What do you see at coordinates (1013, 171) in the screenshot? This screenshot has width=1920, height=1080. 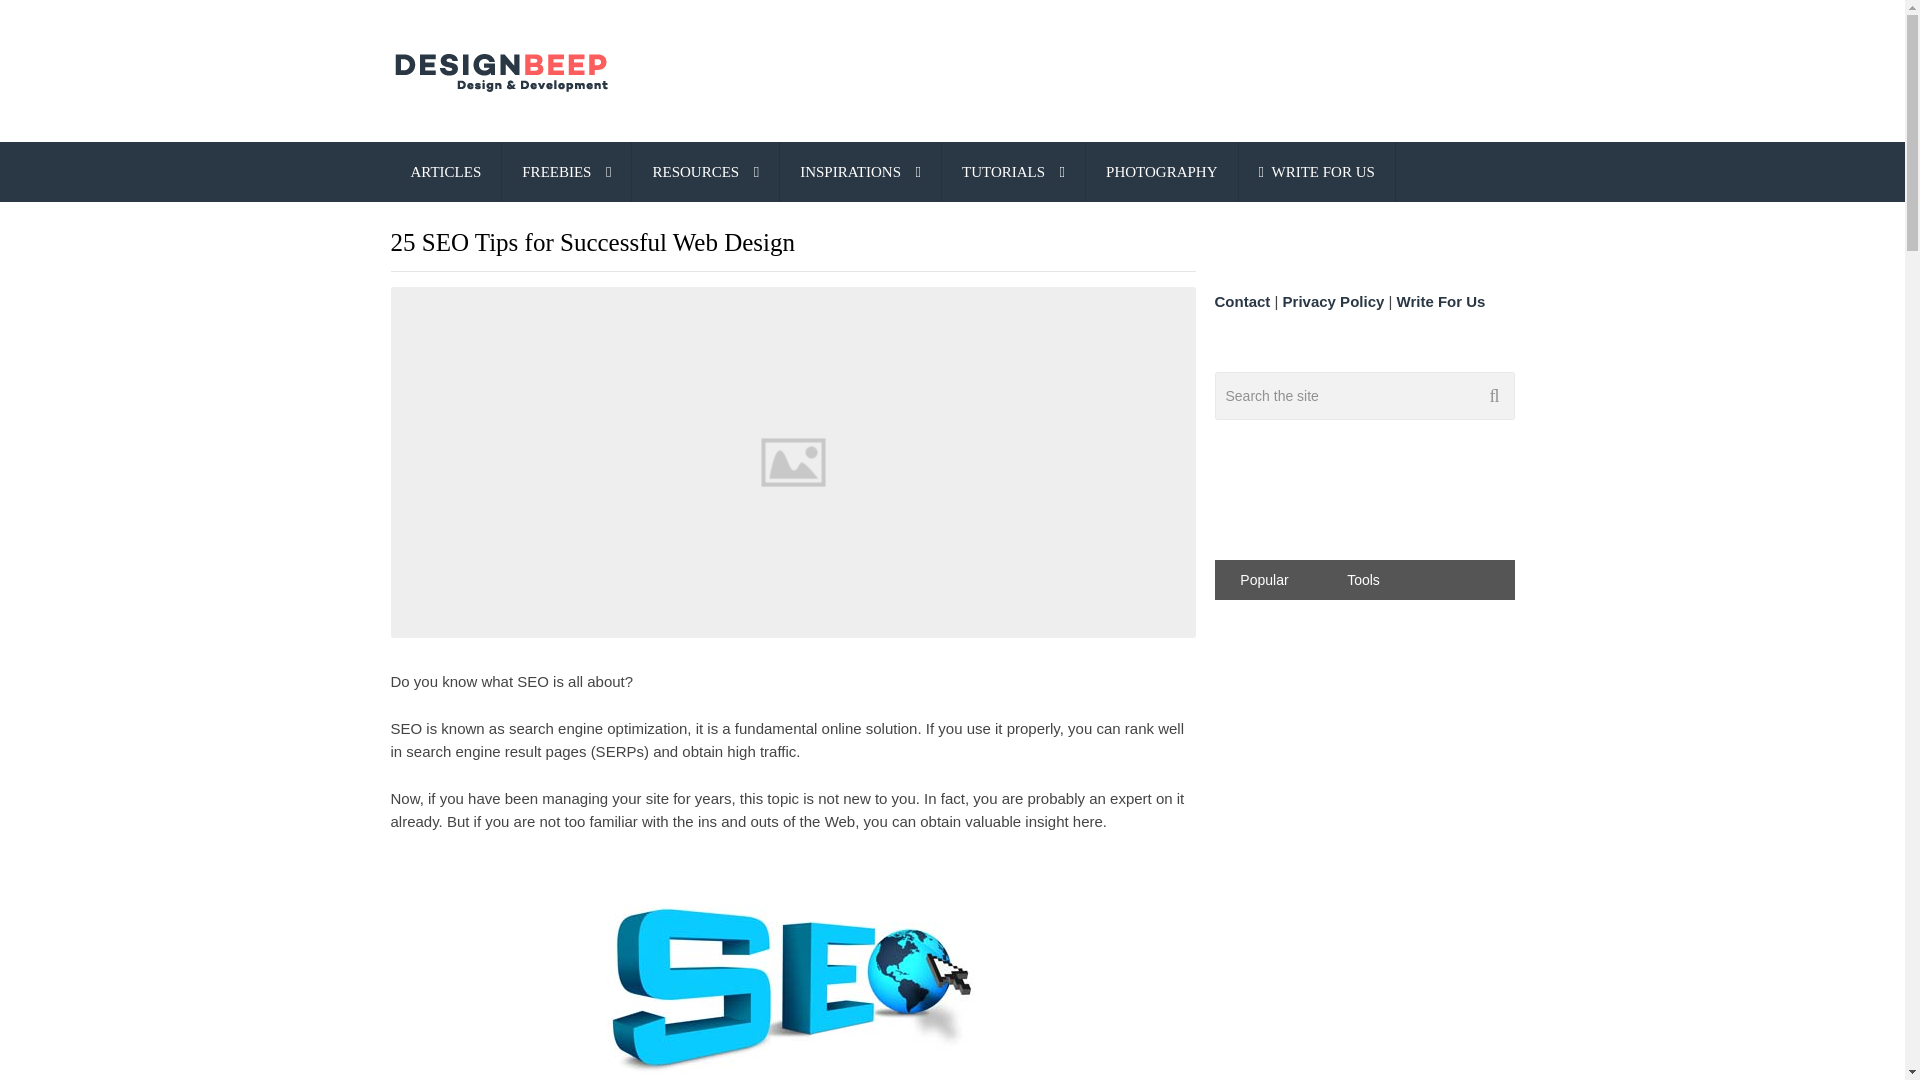 I see `TUTORIALS` at bounding box center [1013, 171].